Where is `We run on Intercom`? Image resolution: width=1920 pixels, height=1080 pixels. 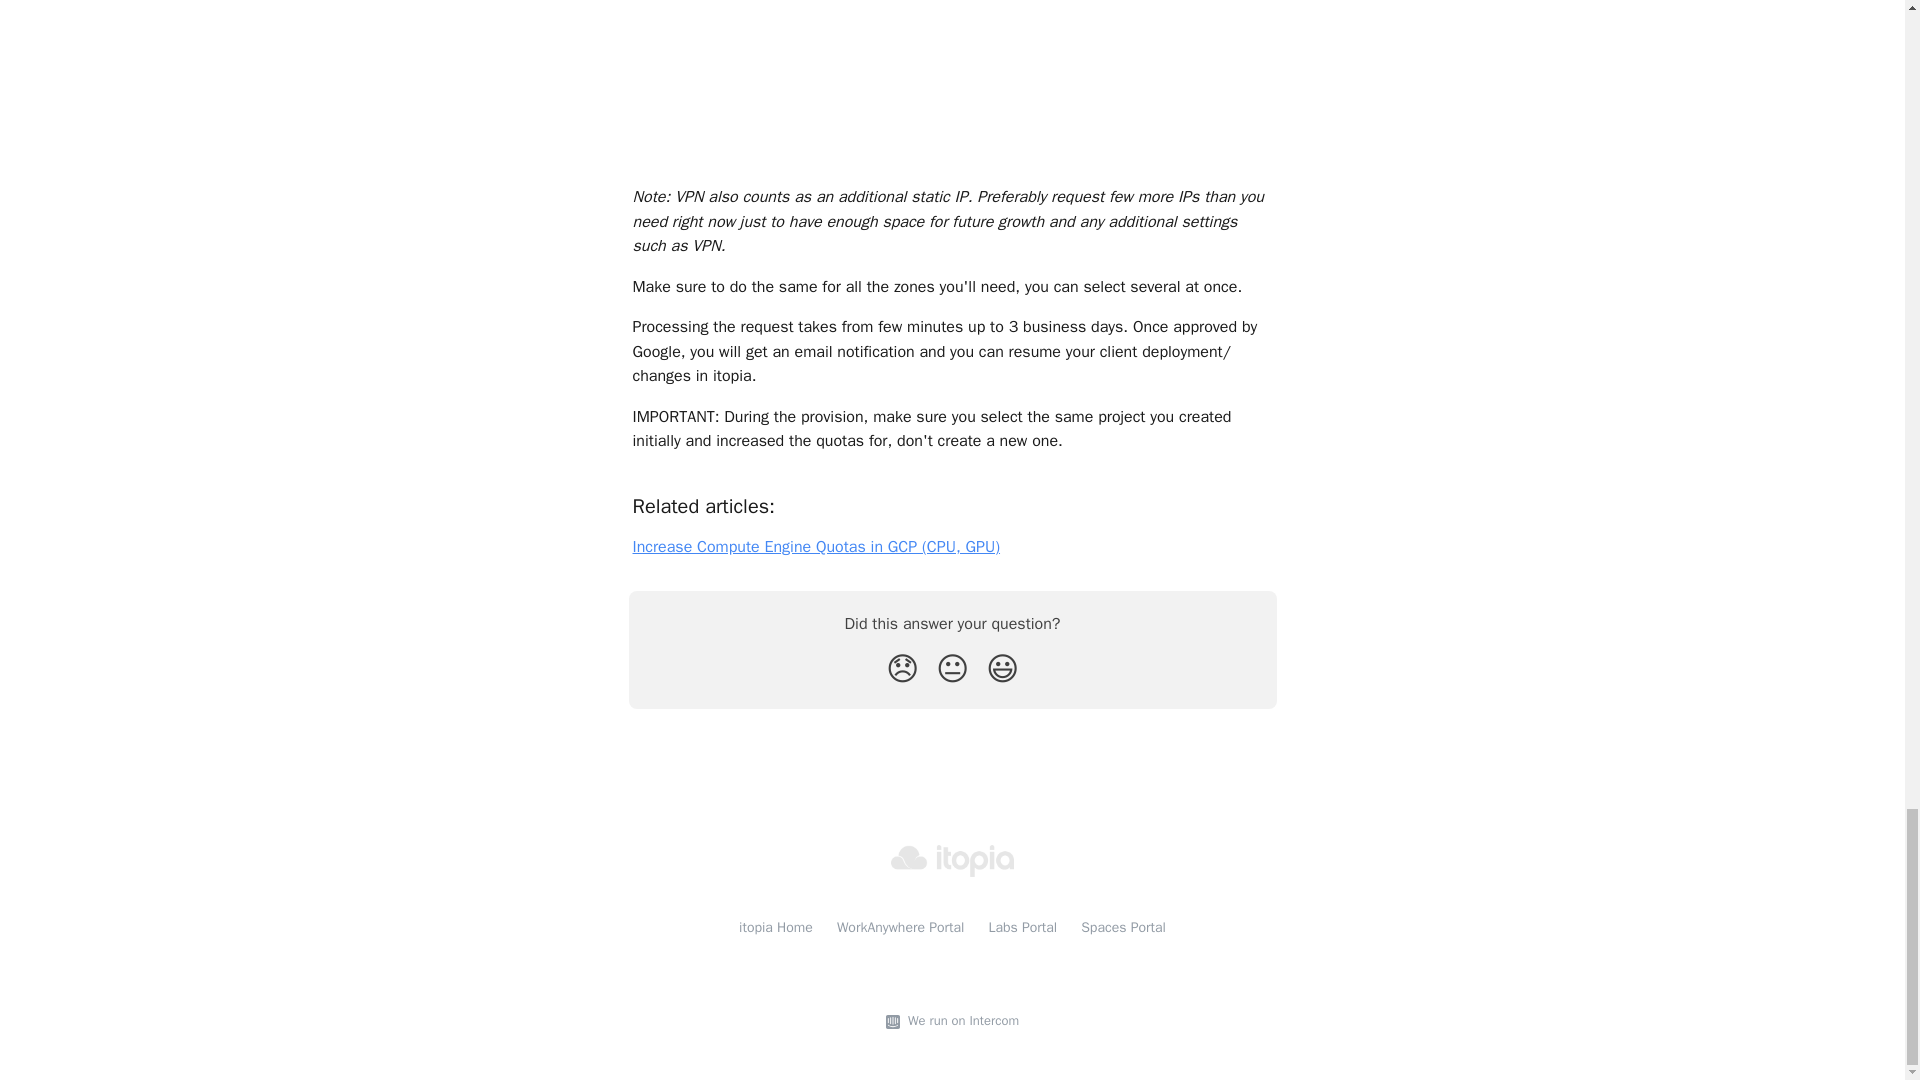 We run on Intercom is located at coordinates (960, 1021).